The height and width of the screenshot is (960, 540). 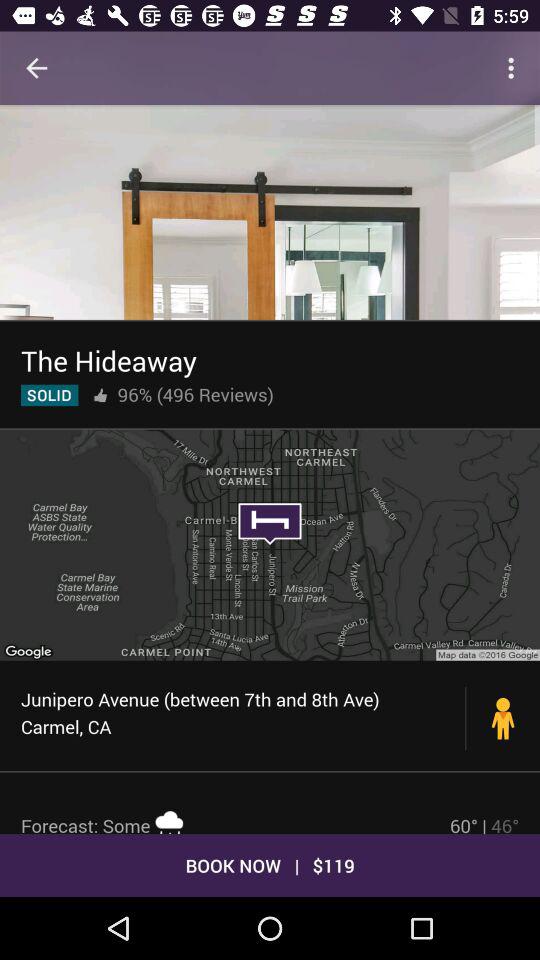 What do you see at coordinates (484, 823) in the screenshot?
I see `open the icon next to the forecast: some` at bounding box center [484, 823].